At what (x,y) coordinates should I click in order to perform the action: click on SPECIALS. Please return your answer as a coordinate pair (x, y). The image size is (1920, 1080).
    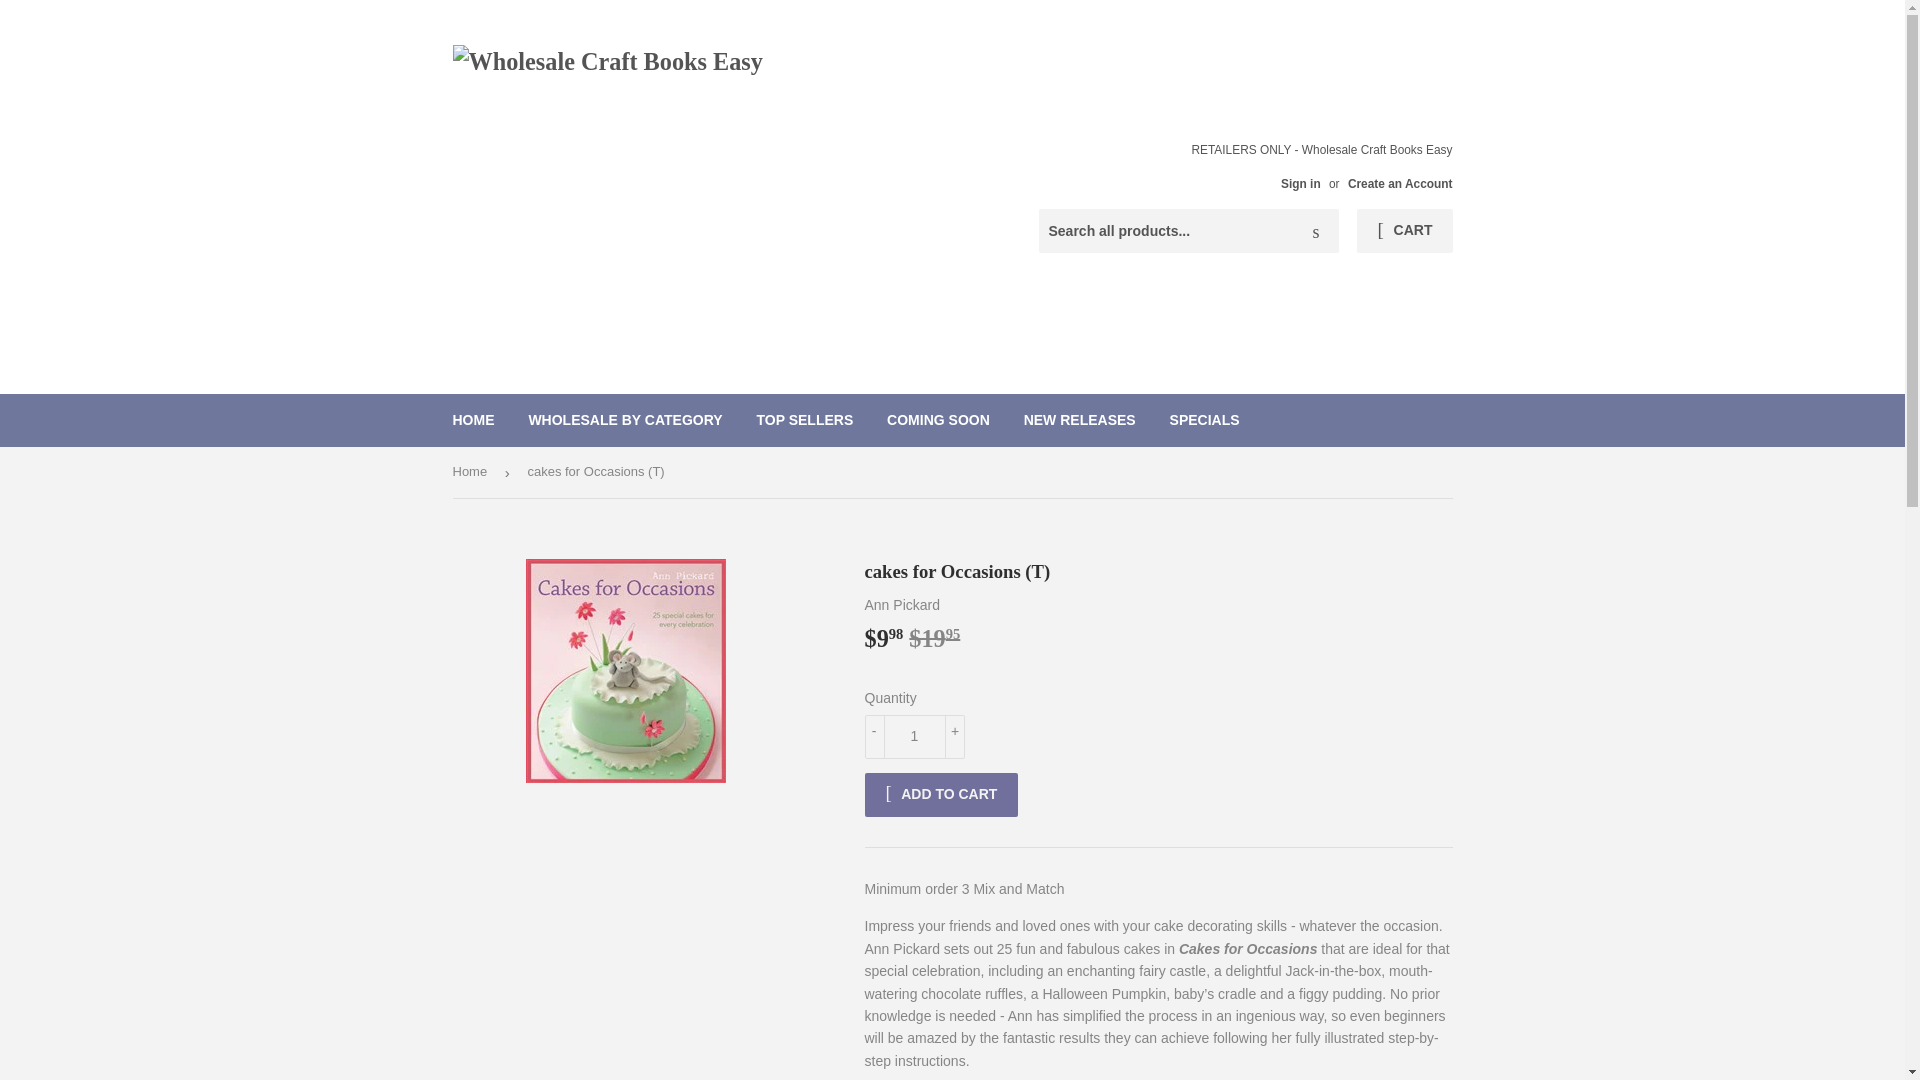
    Looking at the image, I should click on (1205, 420).